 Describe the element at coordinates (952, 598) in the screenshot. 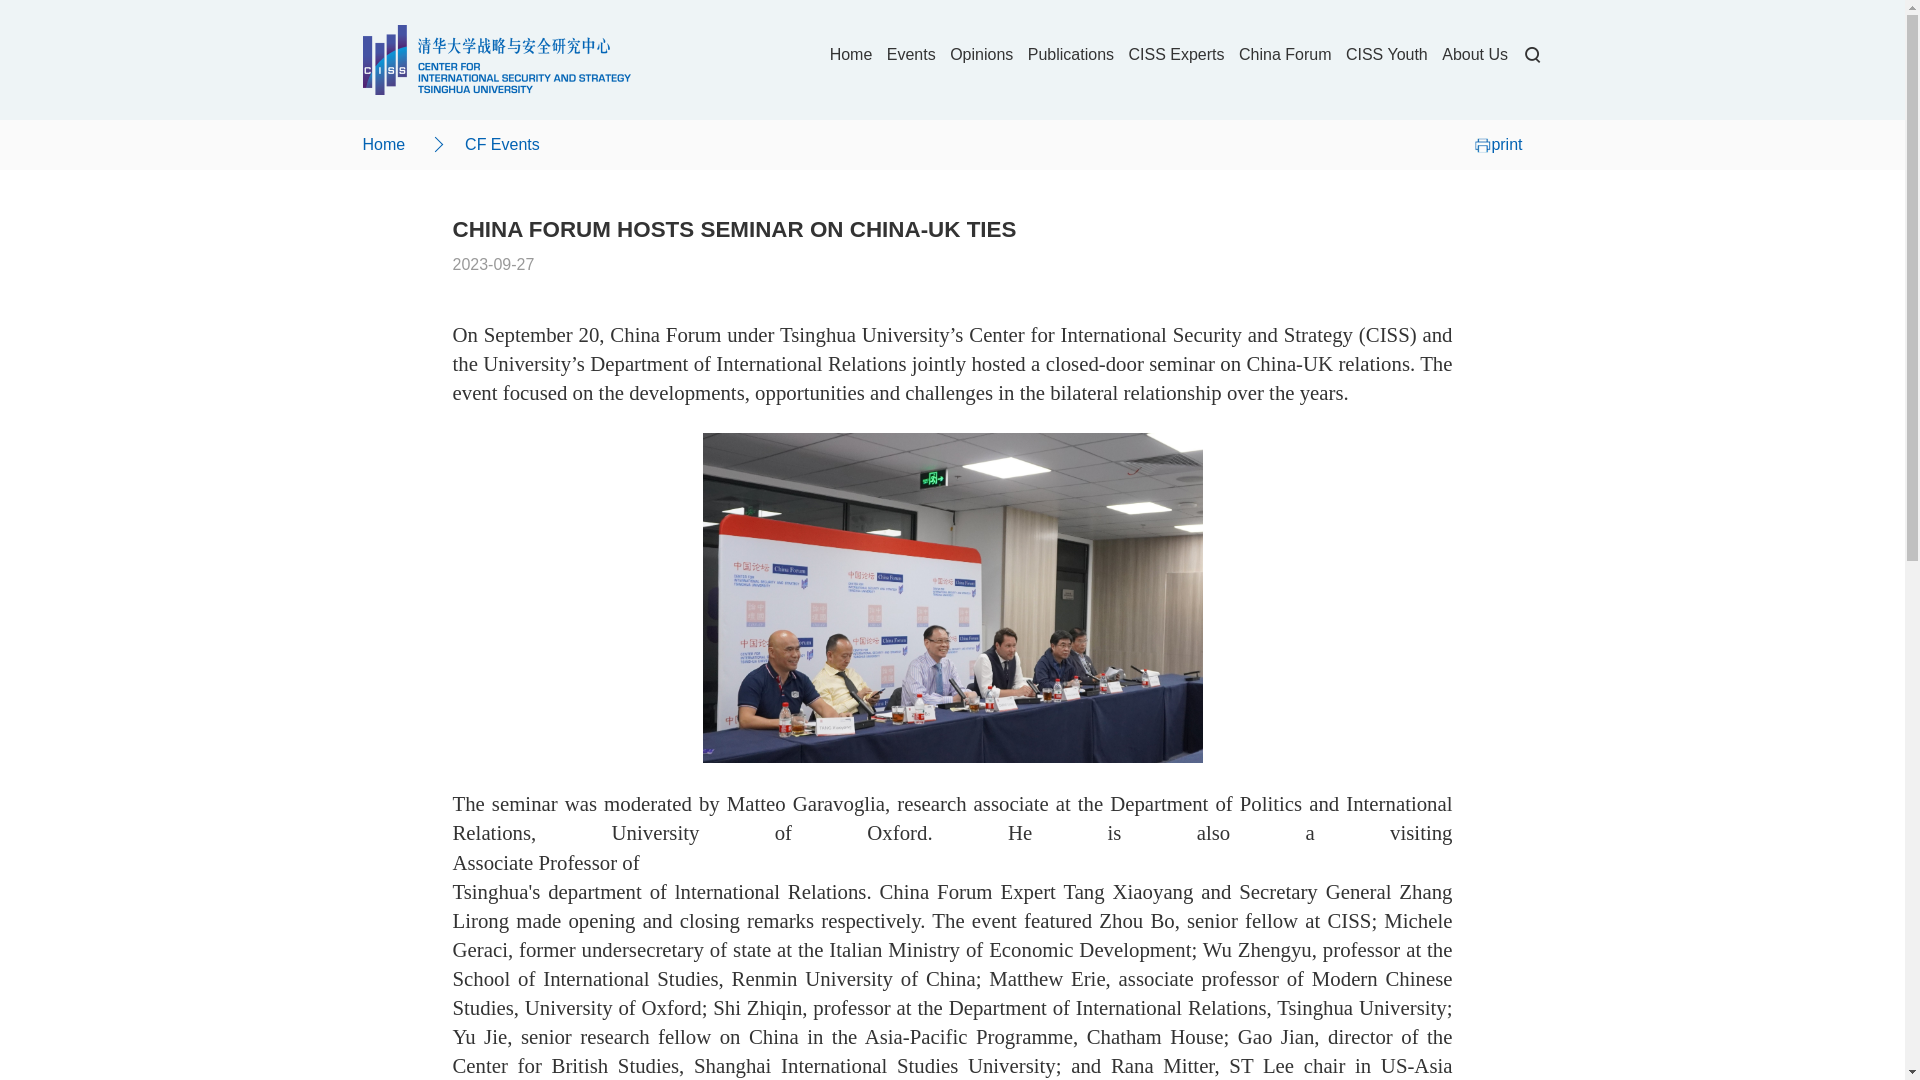

I see `1695805406252063329.jpg` at that location.